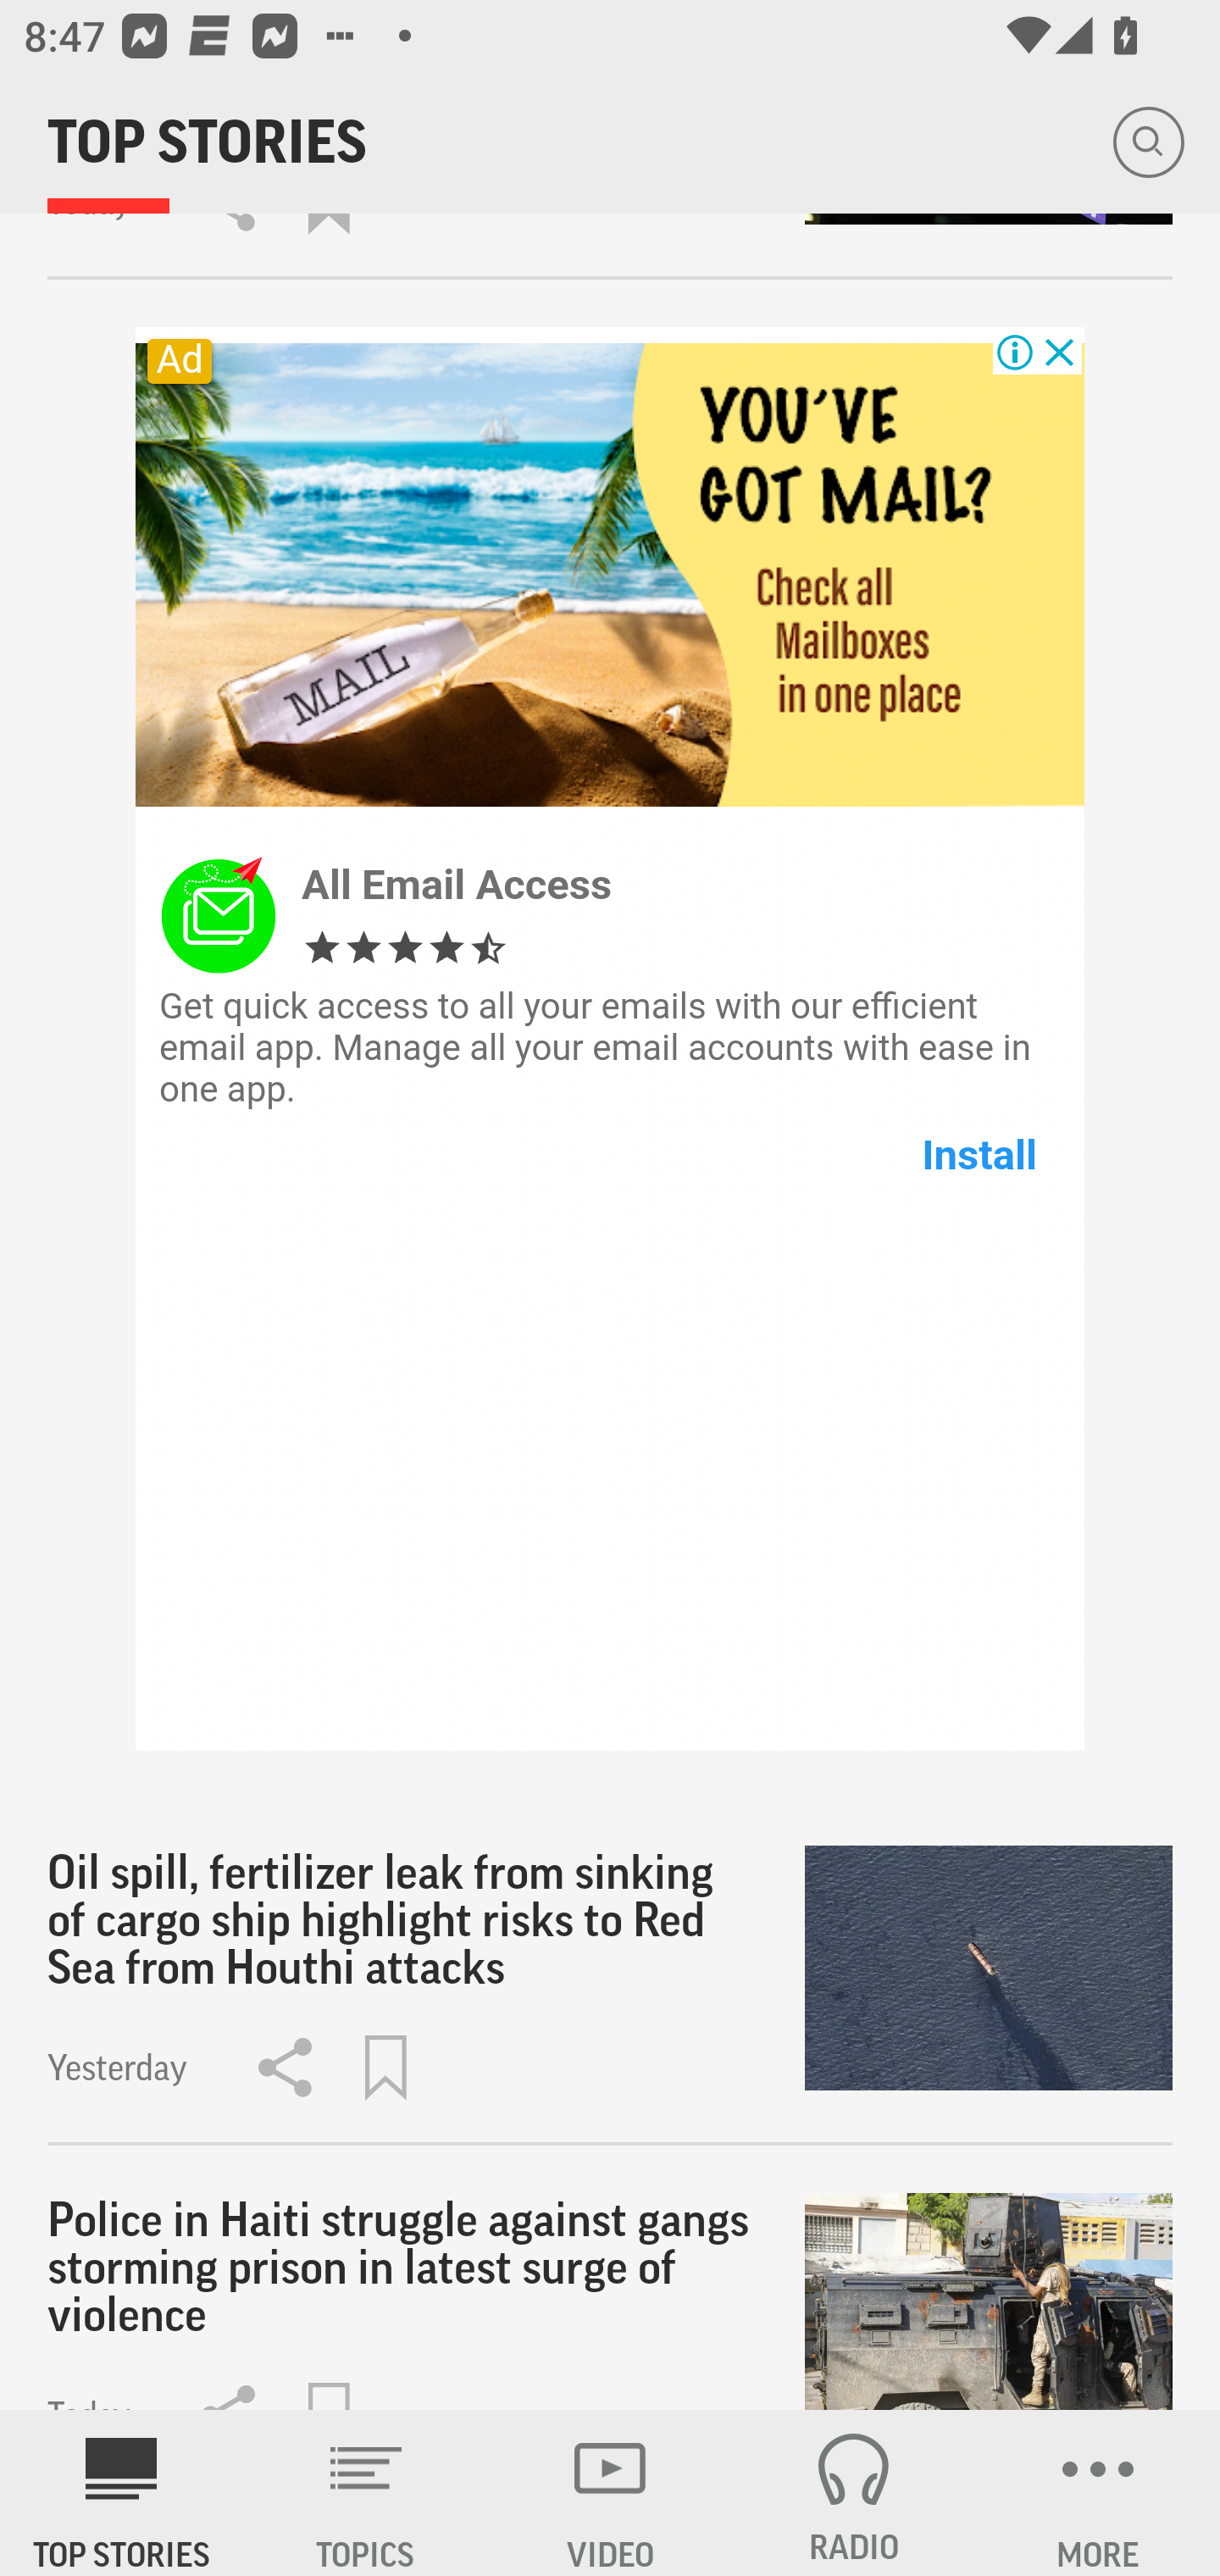 The width and height of the screenshot is (1220, 2576). What do you see at coordinates (456, 885) in the screenshot?
I see `All Email Access` at bounding box center [456, 885].